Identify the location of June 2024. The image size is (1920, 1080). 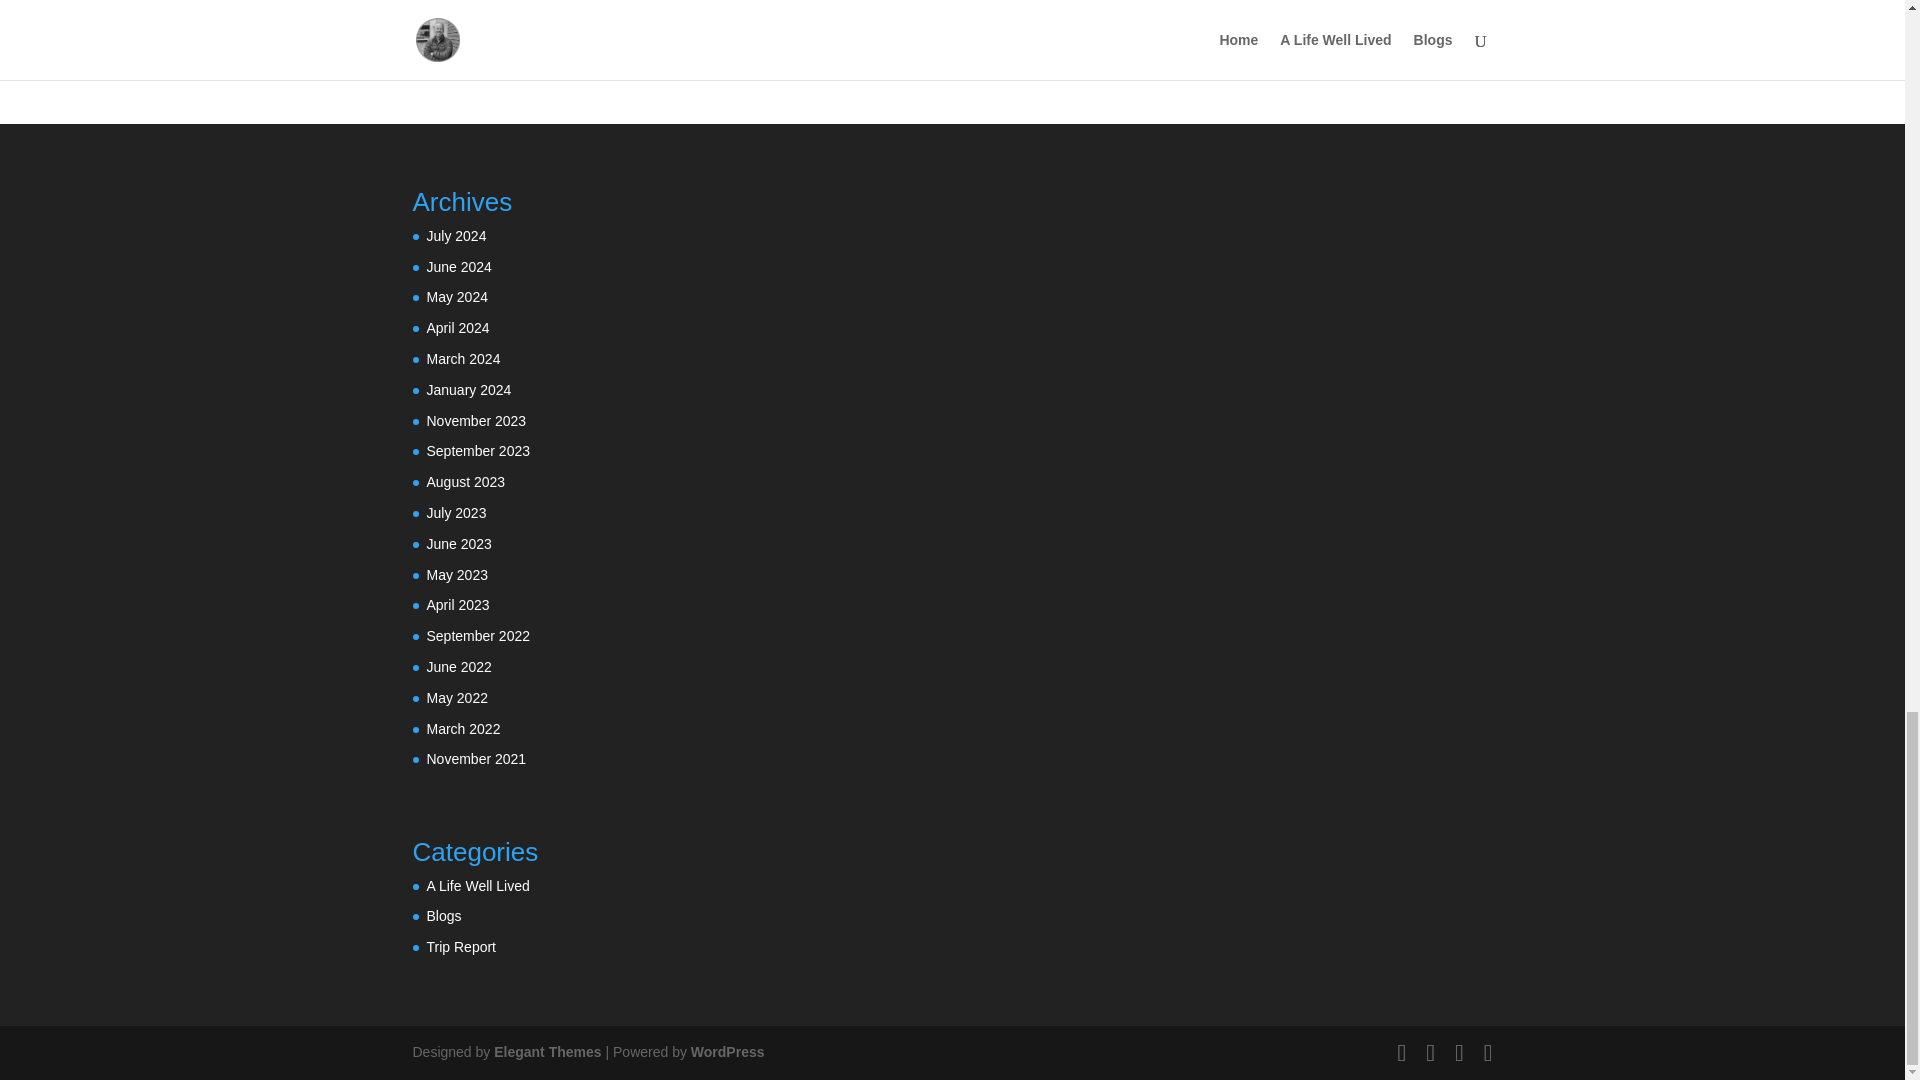
(458, 267).